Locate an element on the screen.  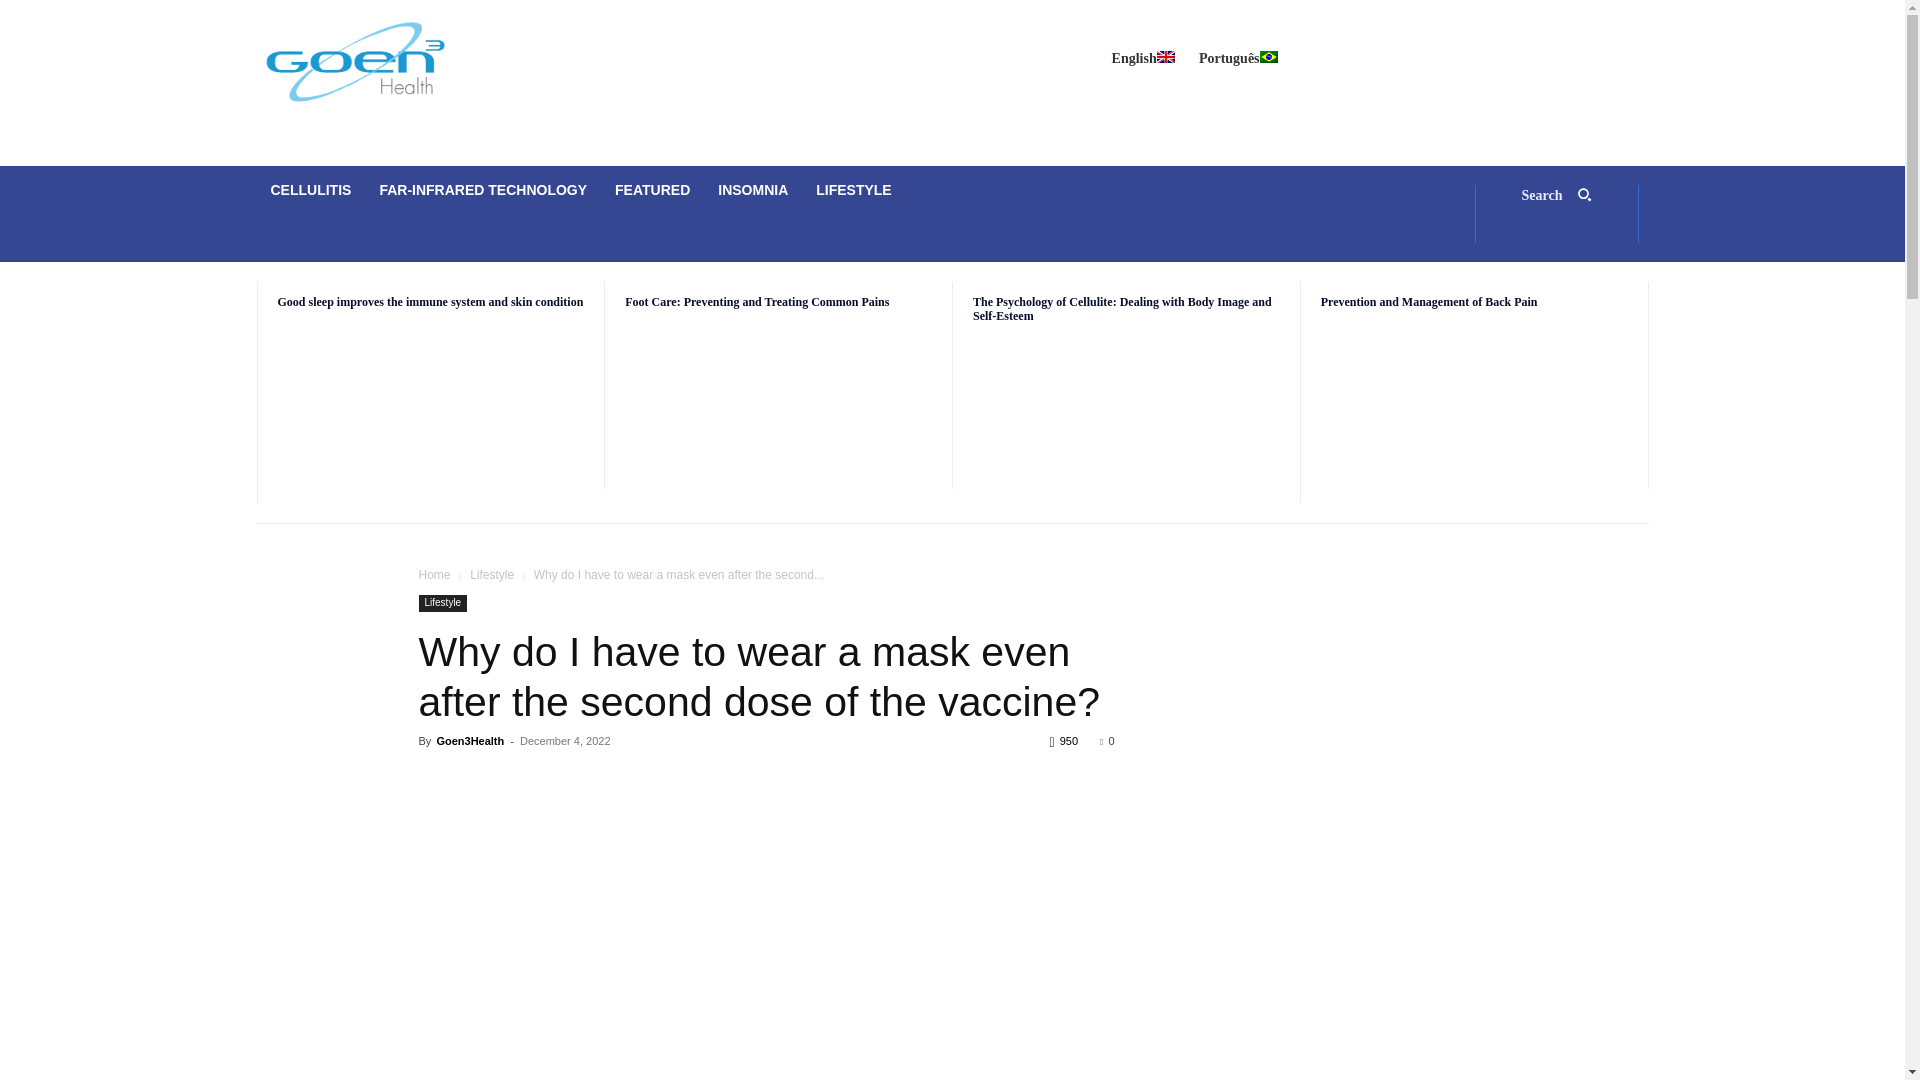
Good sleep improves the immune system and skin condition is located at coordinates (430, 301).